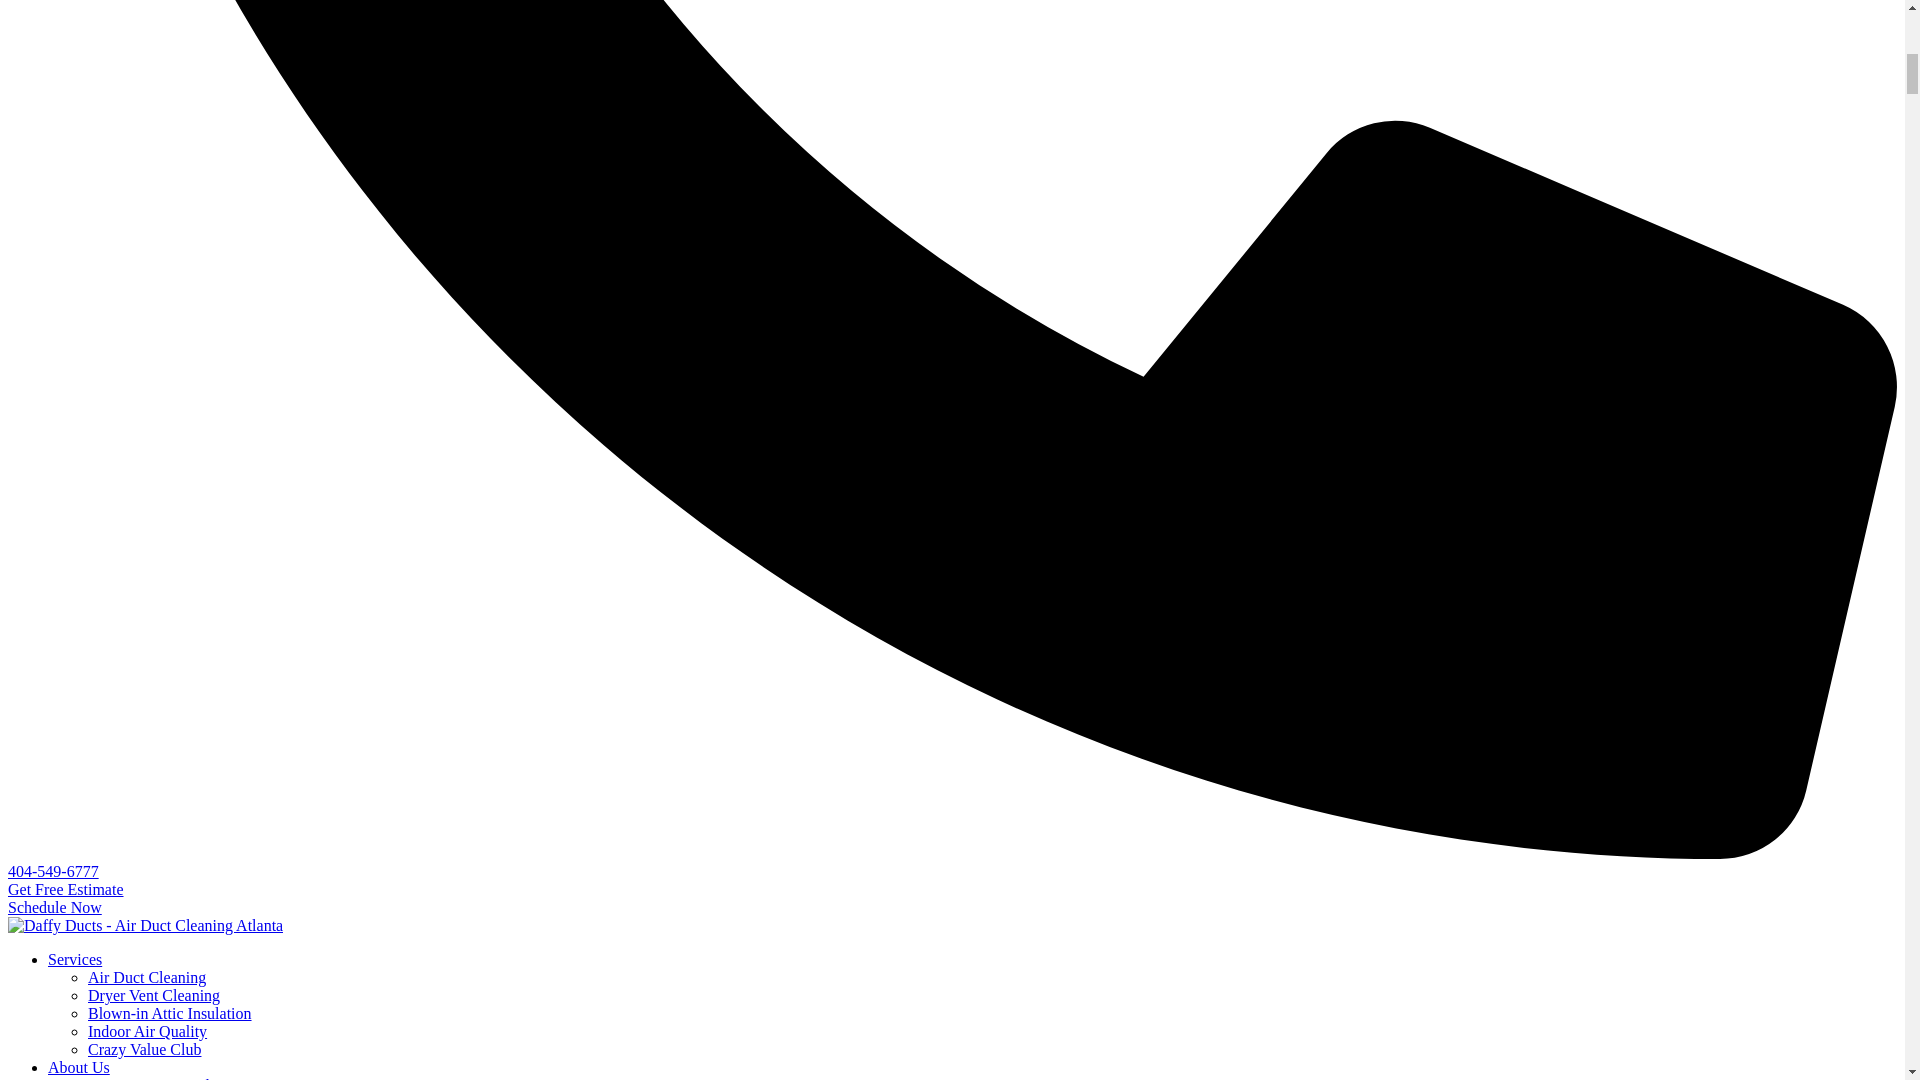  What do you see at coordinates (148, 1031) in the screenshot?
I see `Indoor Air Quality` at bounding box center [148, 1031].